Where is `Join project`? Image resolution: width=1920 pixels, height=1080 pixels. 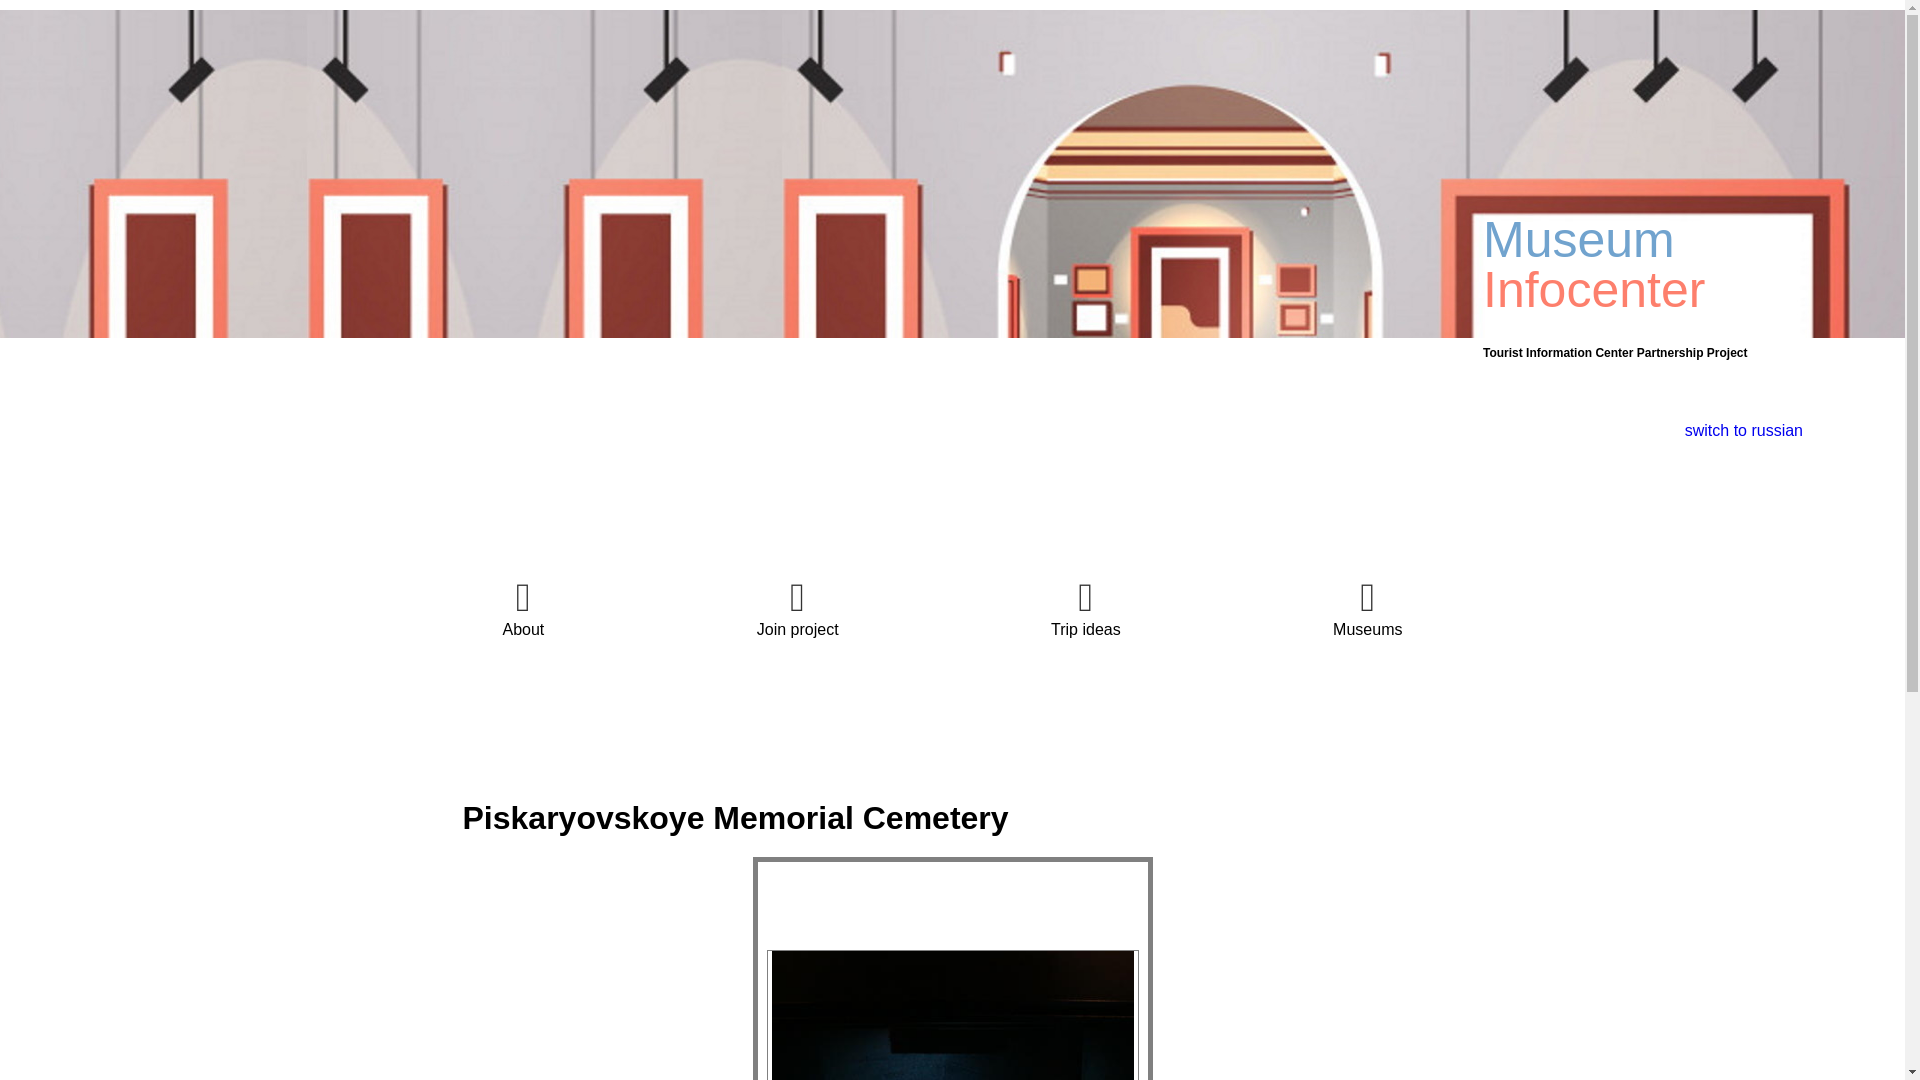 Join project is located at coordinates (798, 606).